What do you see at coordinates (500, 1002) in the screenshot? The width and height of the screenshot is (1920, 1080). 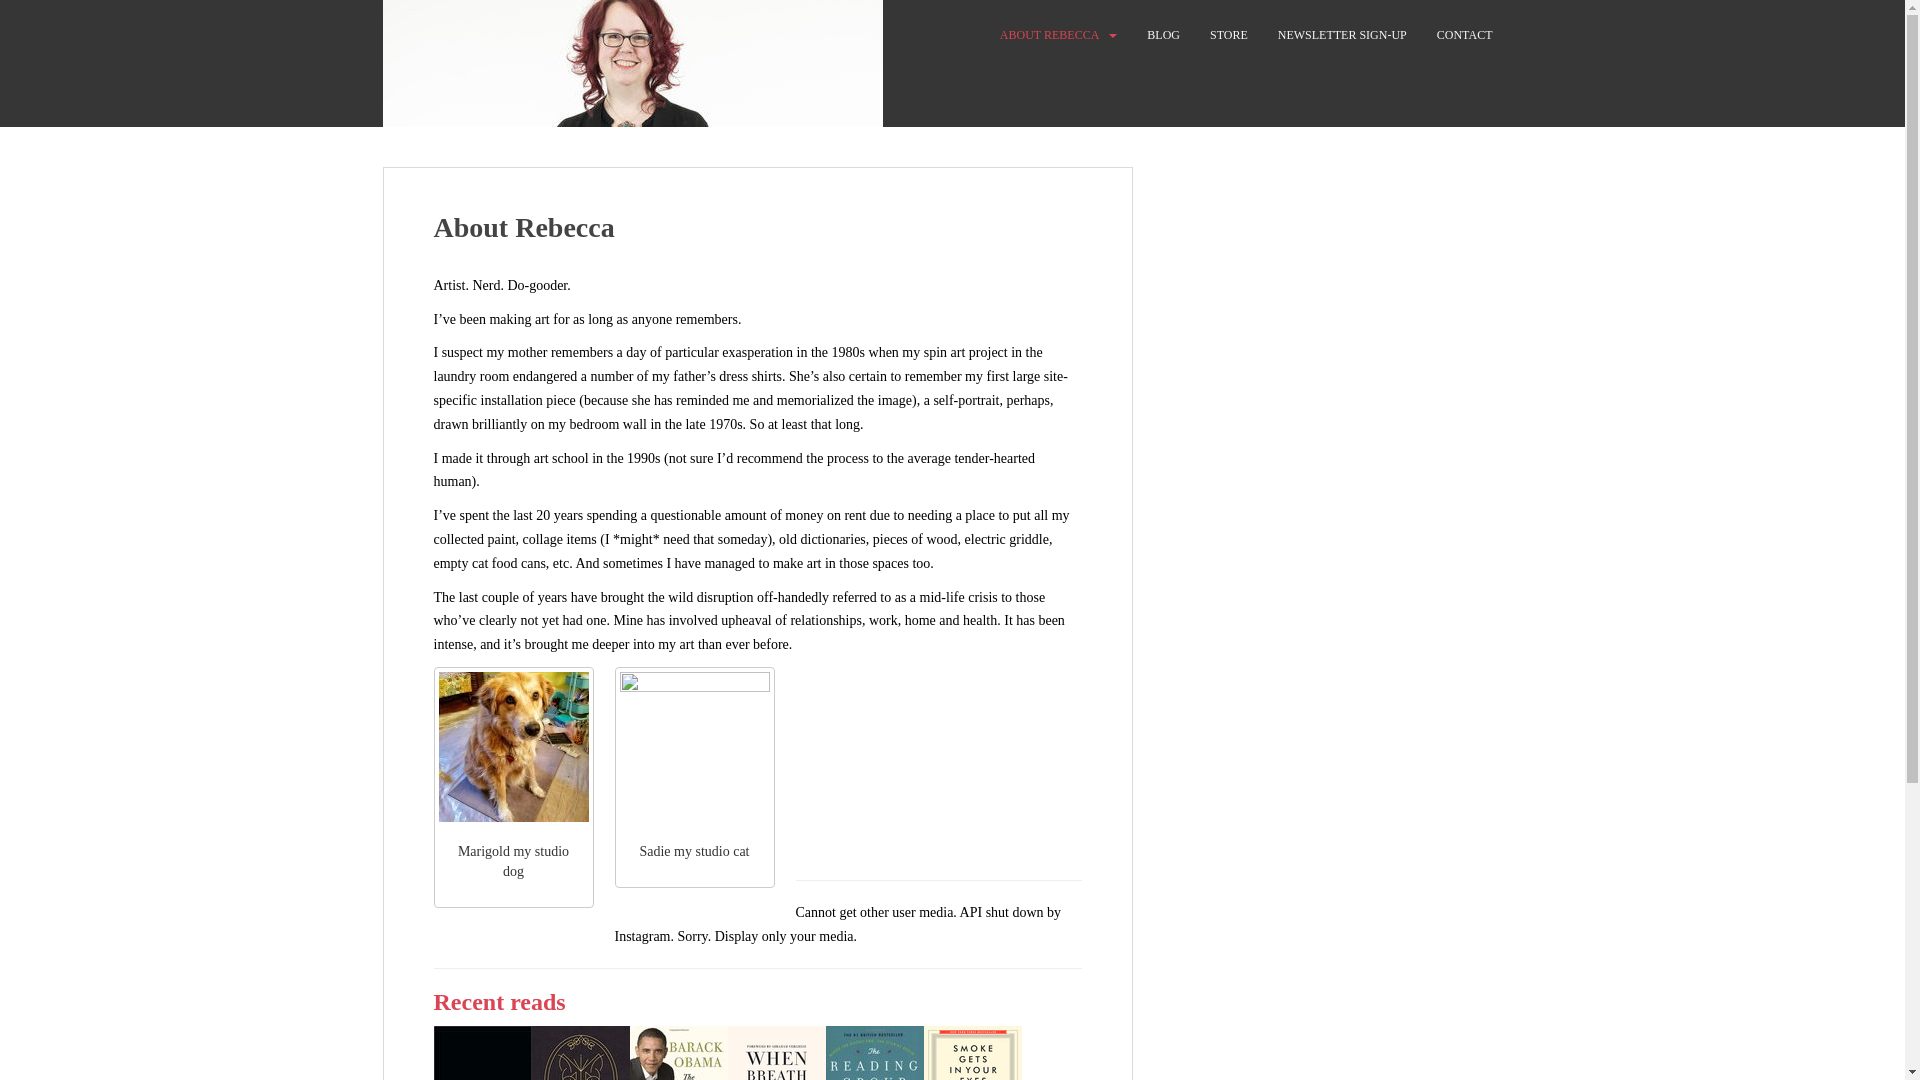 I see `Recent reads` at bounding box center [500, 1002].